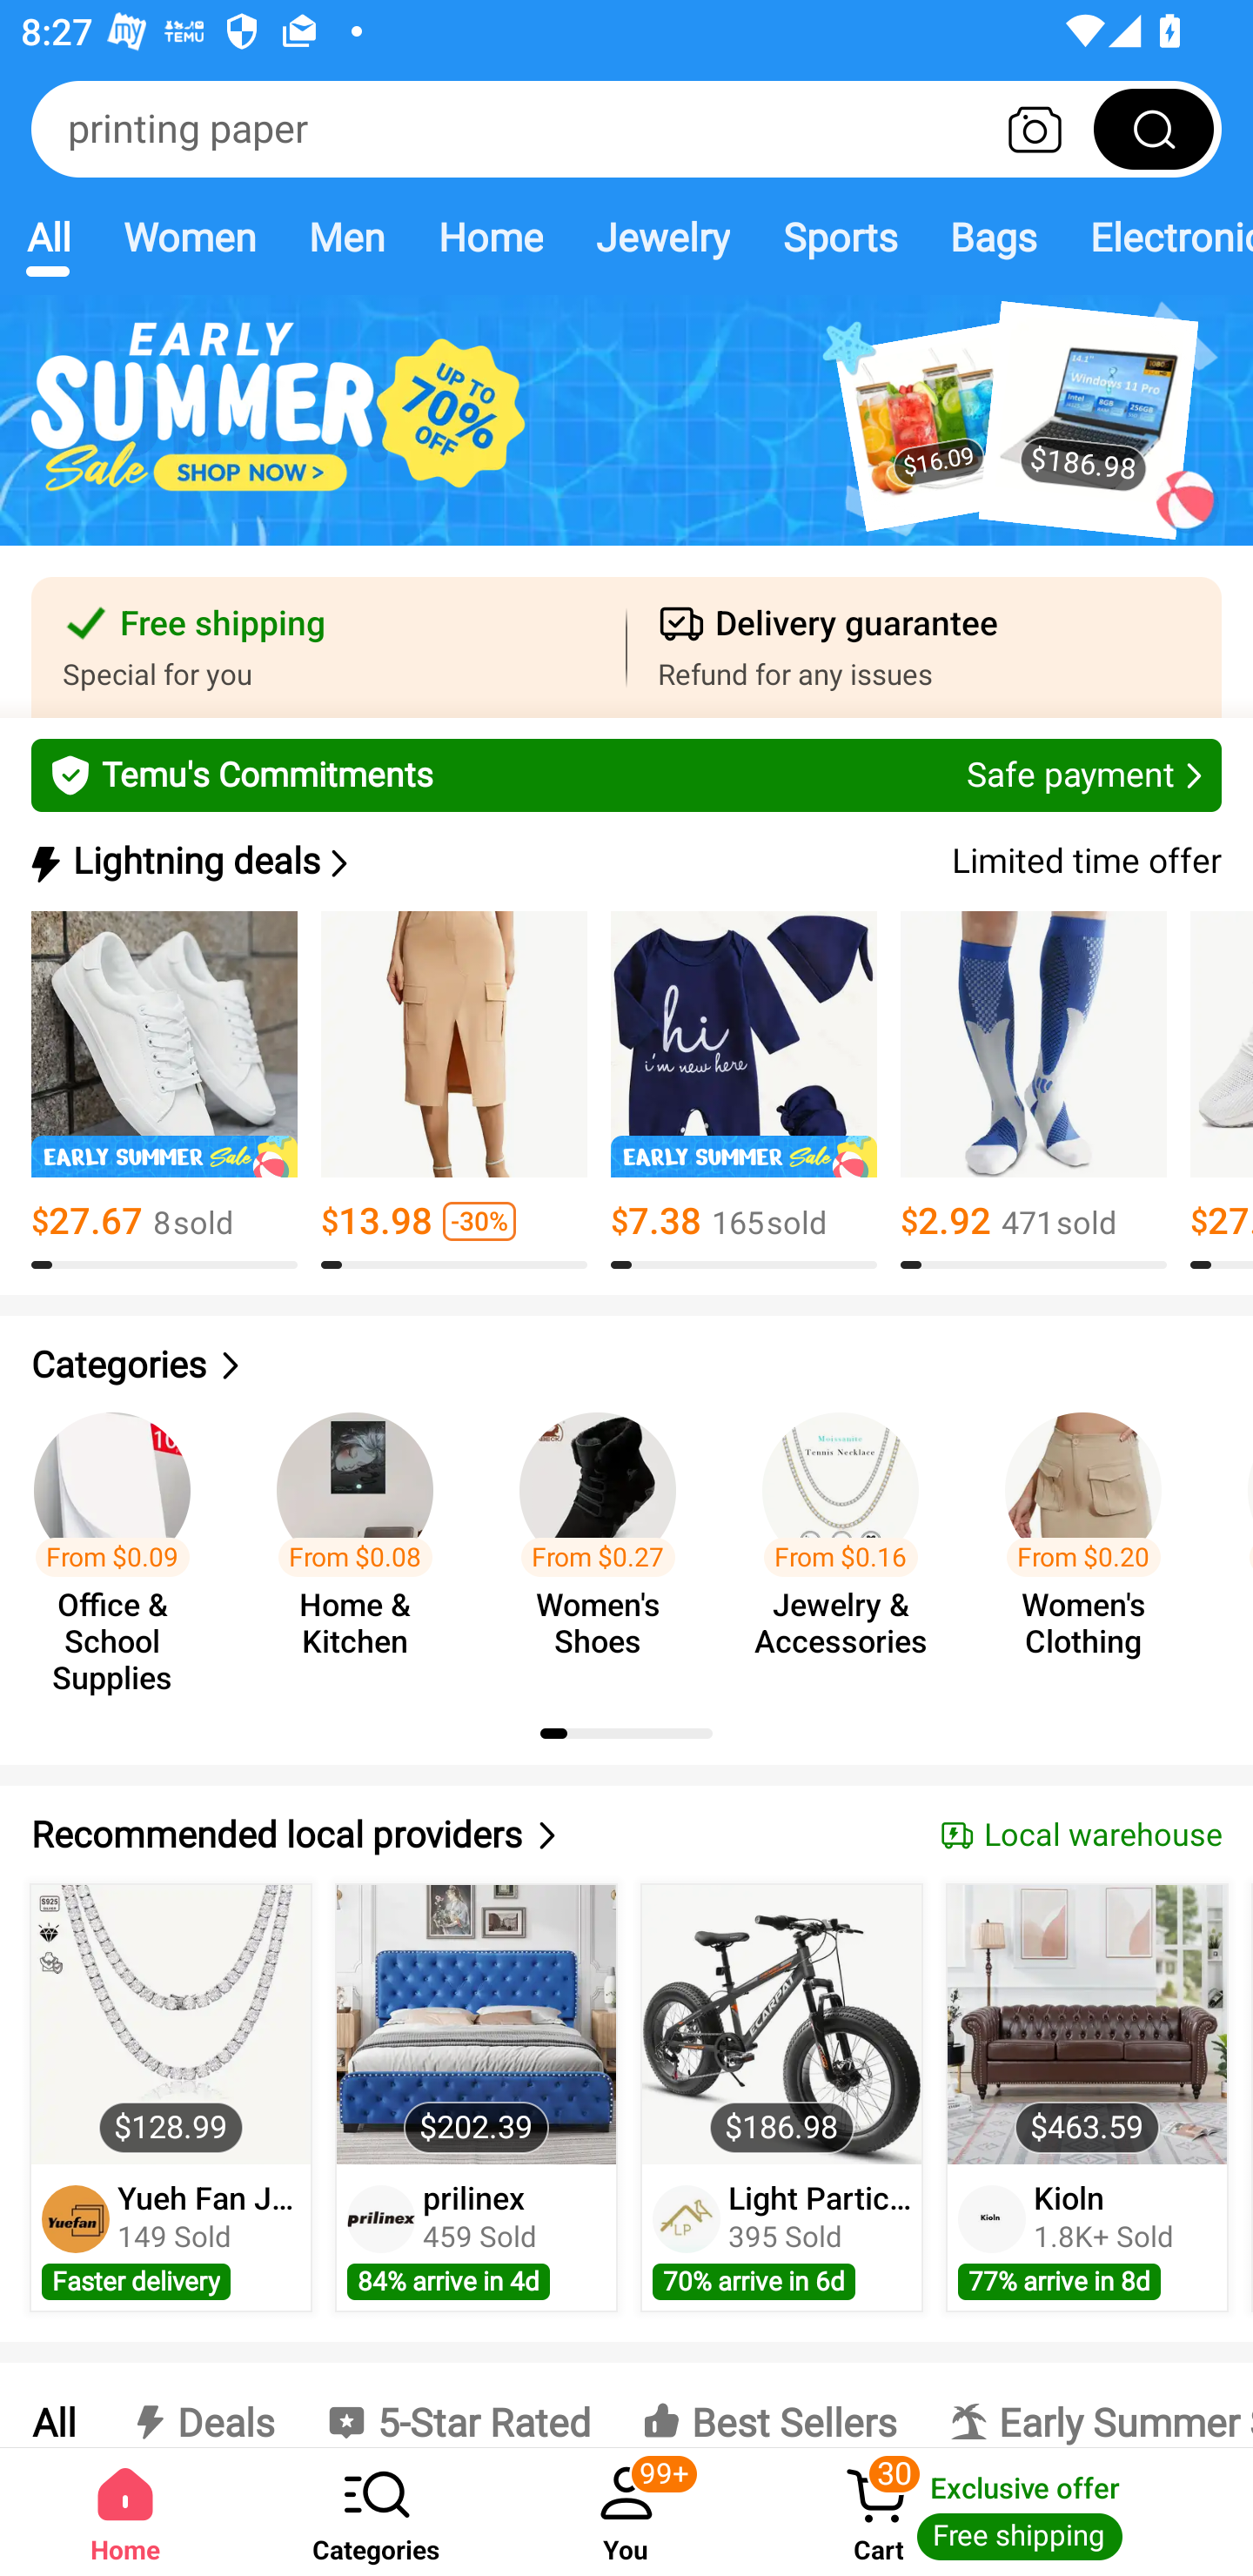 The image size is (1253, 2576). Describe the element at coordinates (1086, 2024) in the screenshot. I see `$463.59` at that location.